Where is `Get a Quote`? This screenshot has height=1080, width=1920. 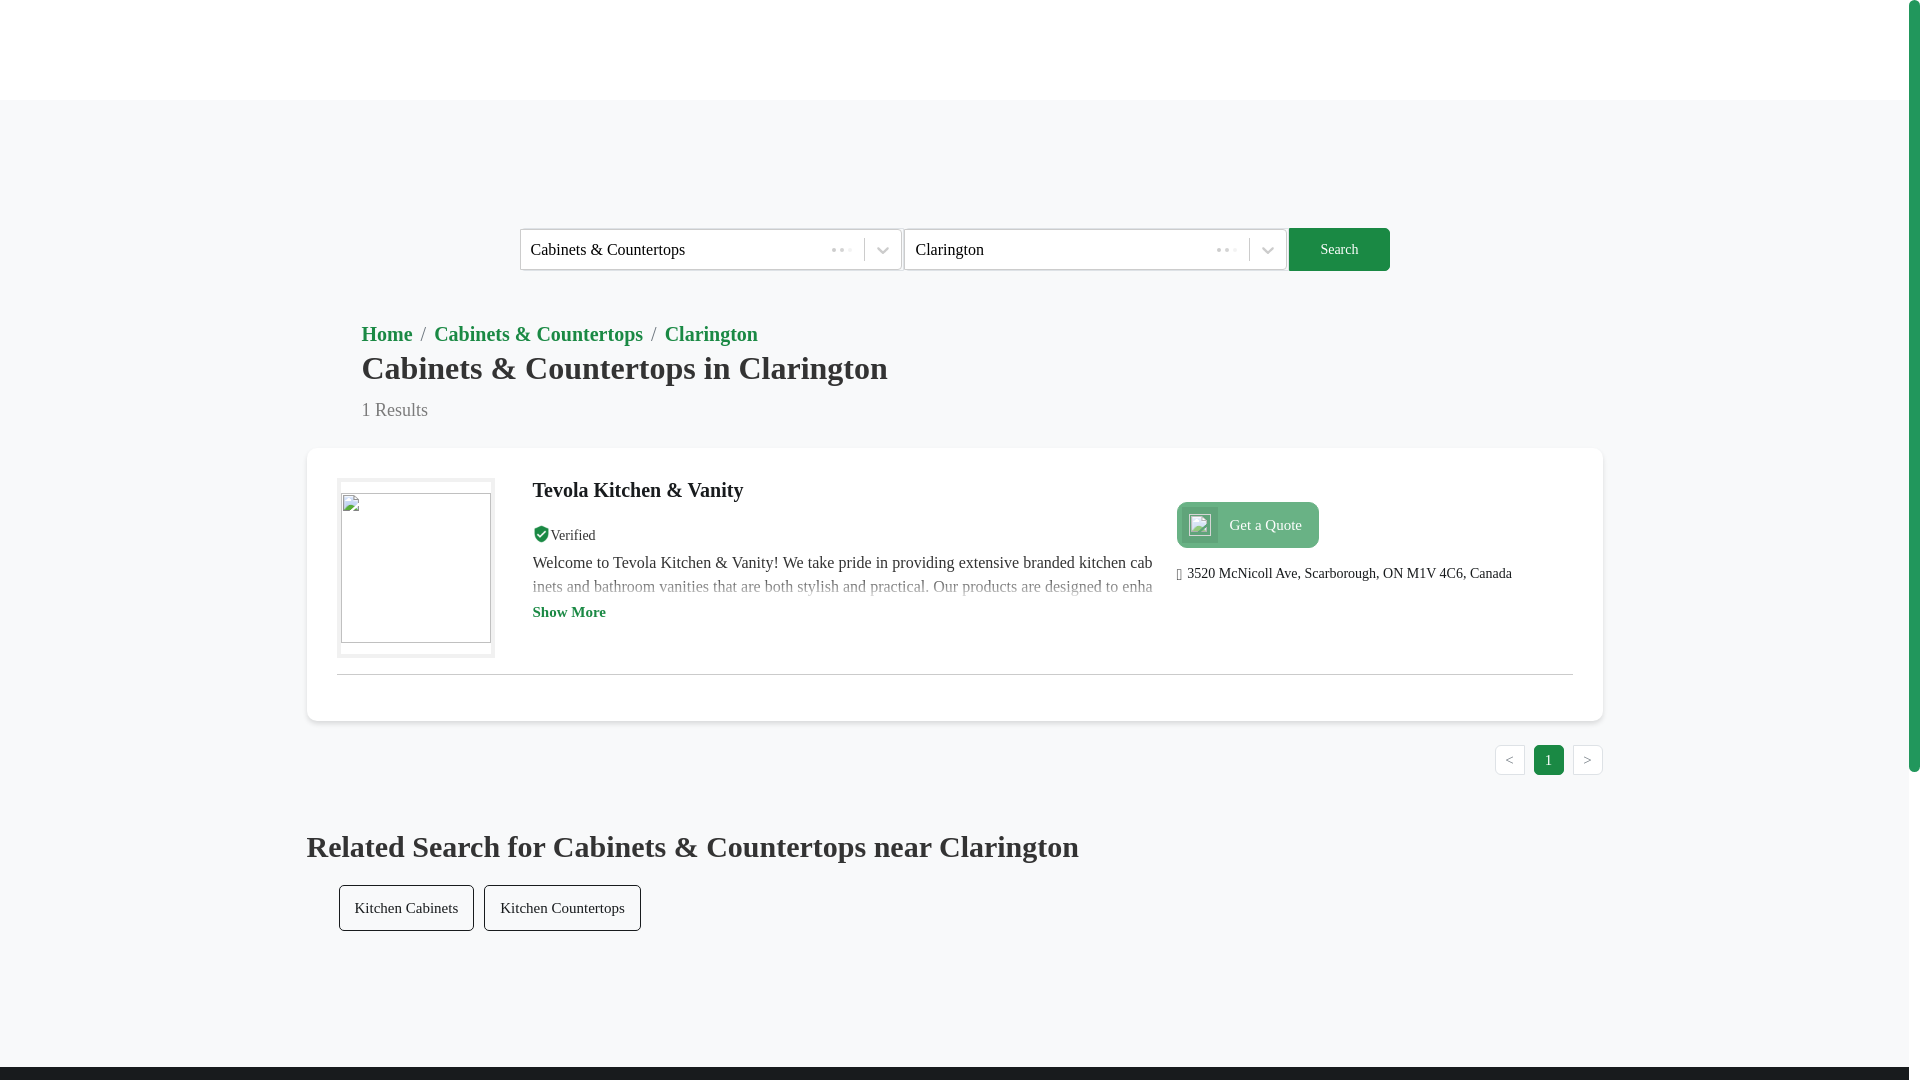
Get a Quote is located at coordinates (1248, 524).